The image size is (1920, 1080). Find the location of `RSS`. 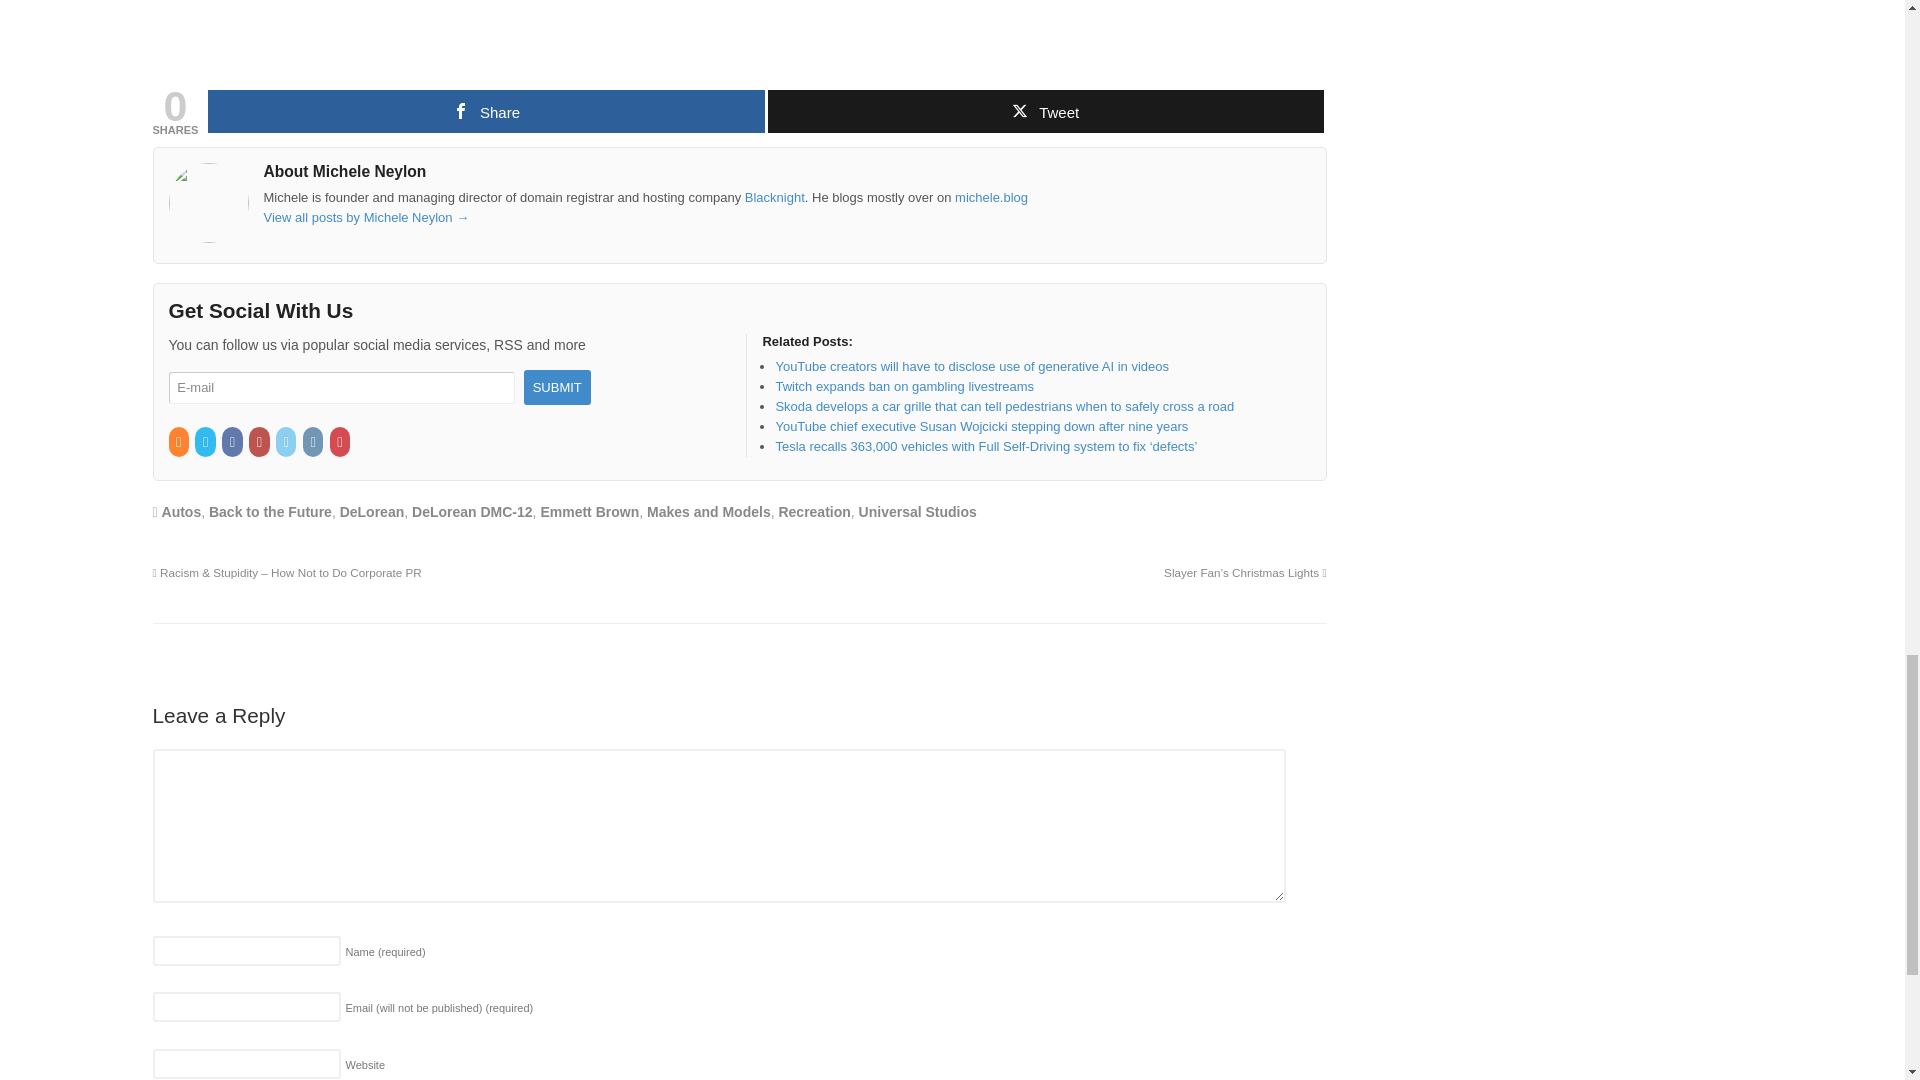

RSS is located at coordinates (179, 442).